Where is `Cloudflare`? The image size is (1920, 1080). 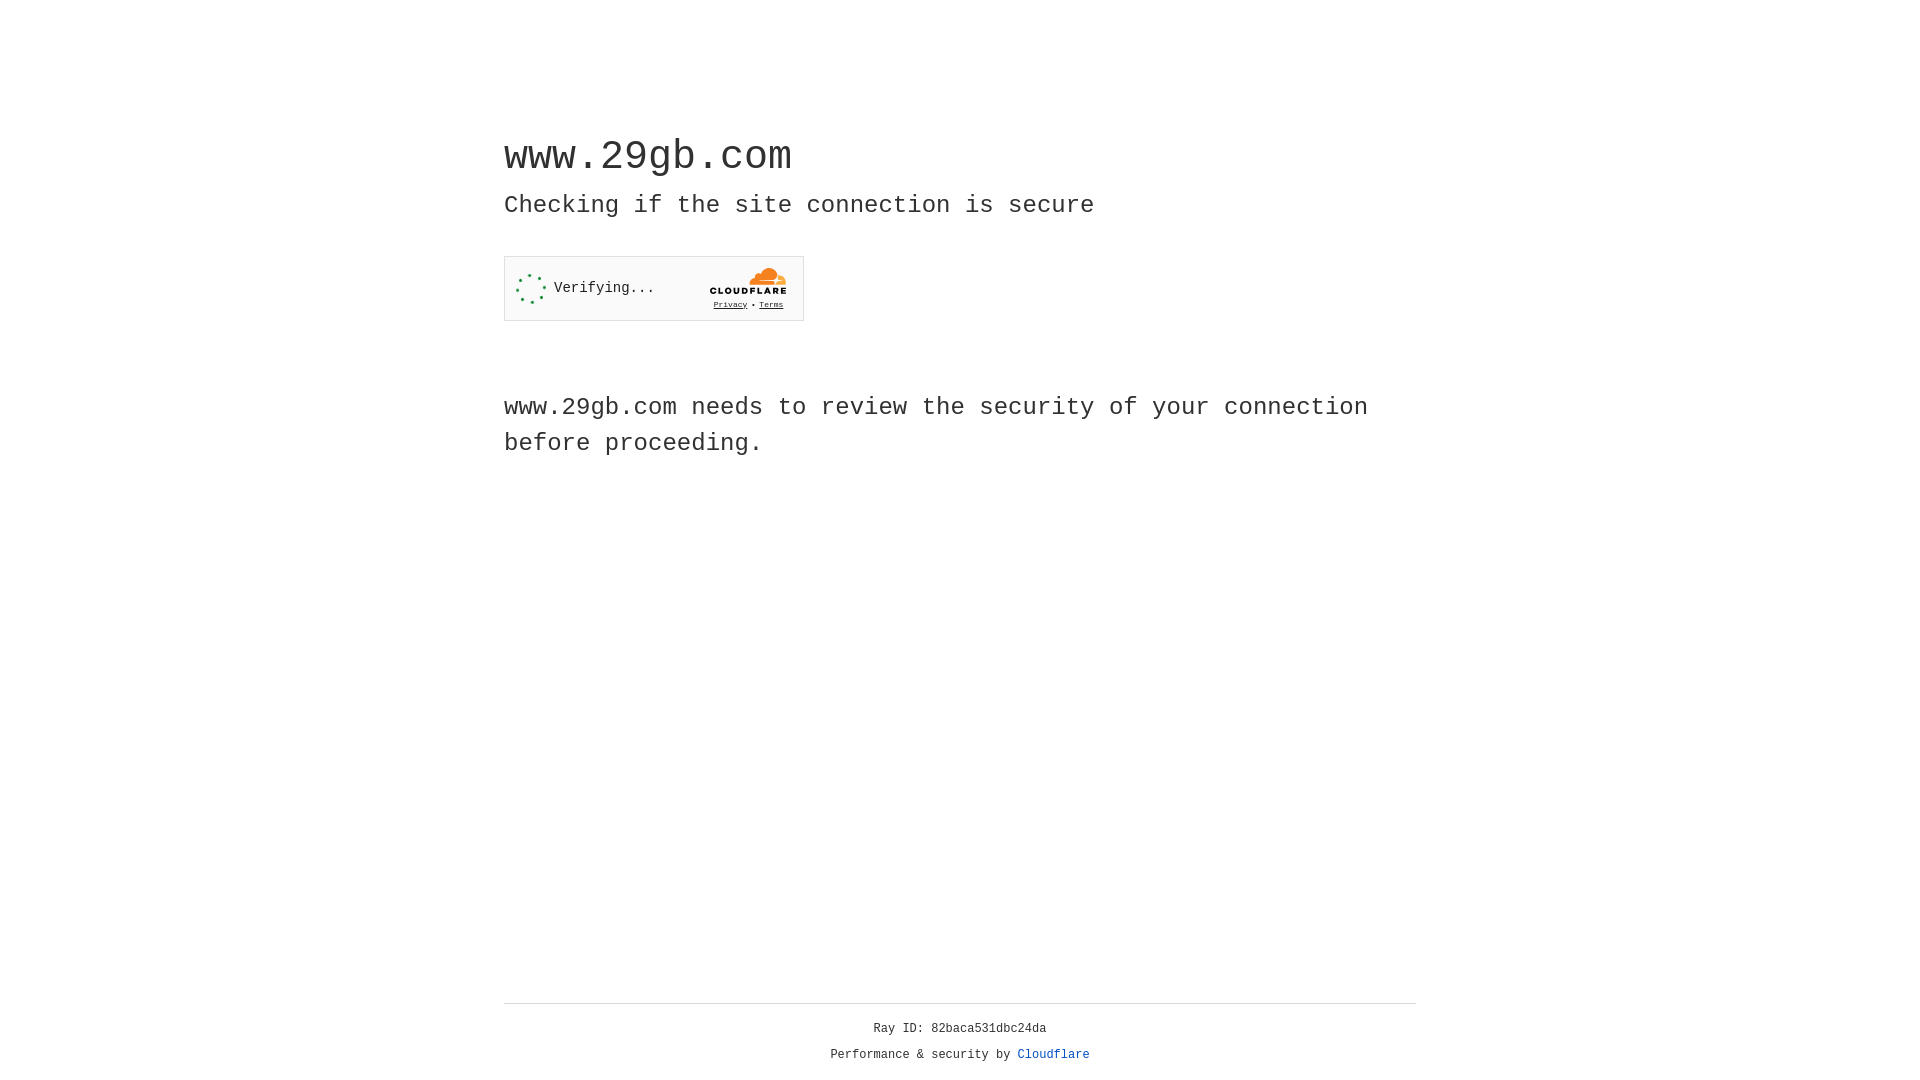
Cloudflare is located at coordinates (1054, 1055).